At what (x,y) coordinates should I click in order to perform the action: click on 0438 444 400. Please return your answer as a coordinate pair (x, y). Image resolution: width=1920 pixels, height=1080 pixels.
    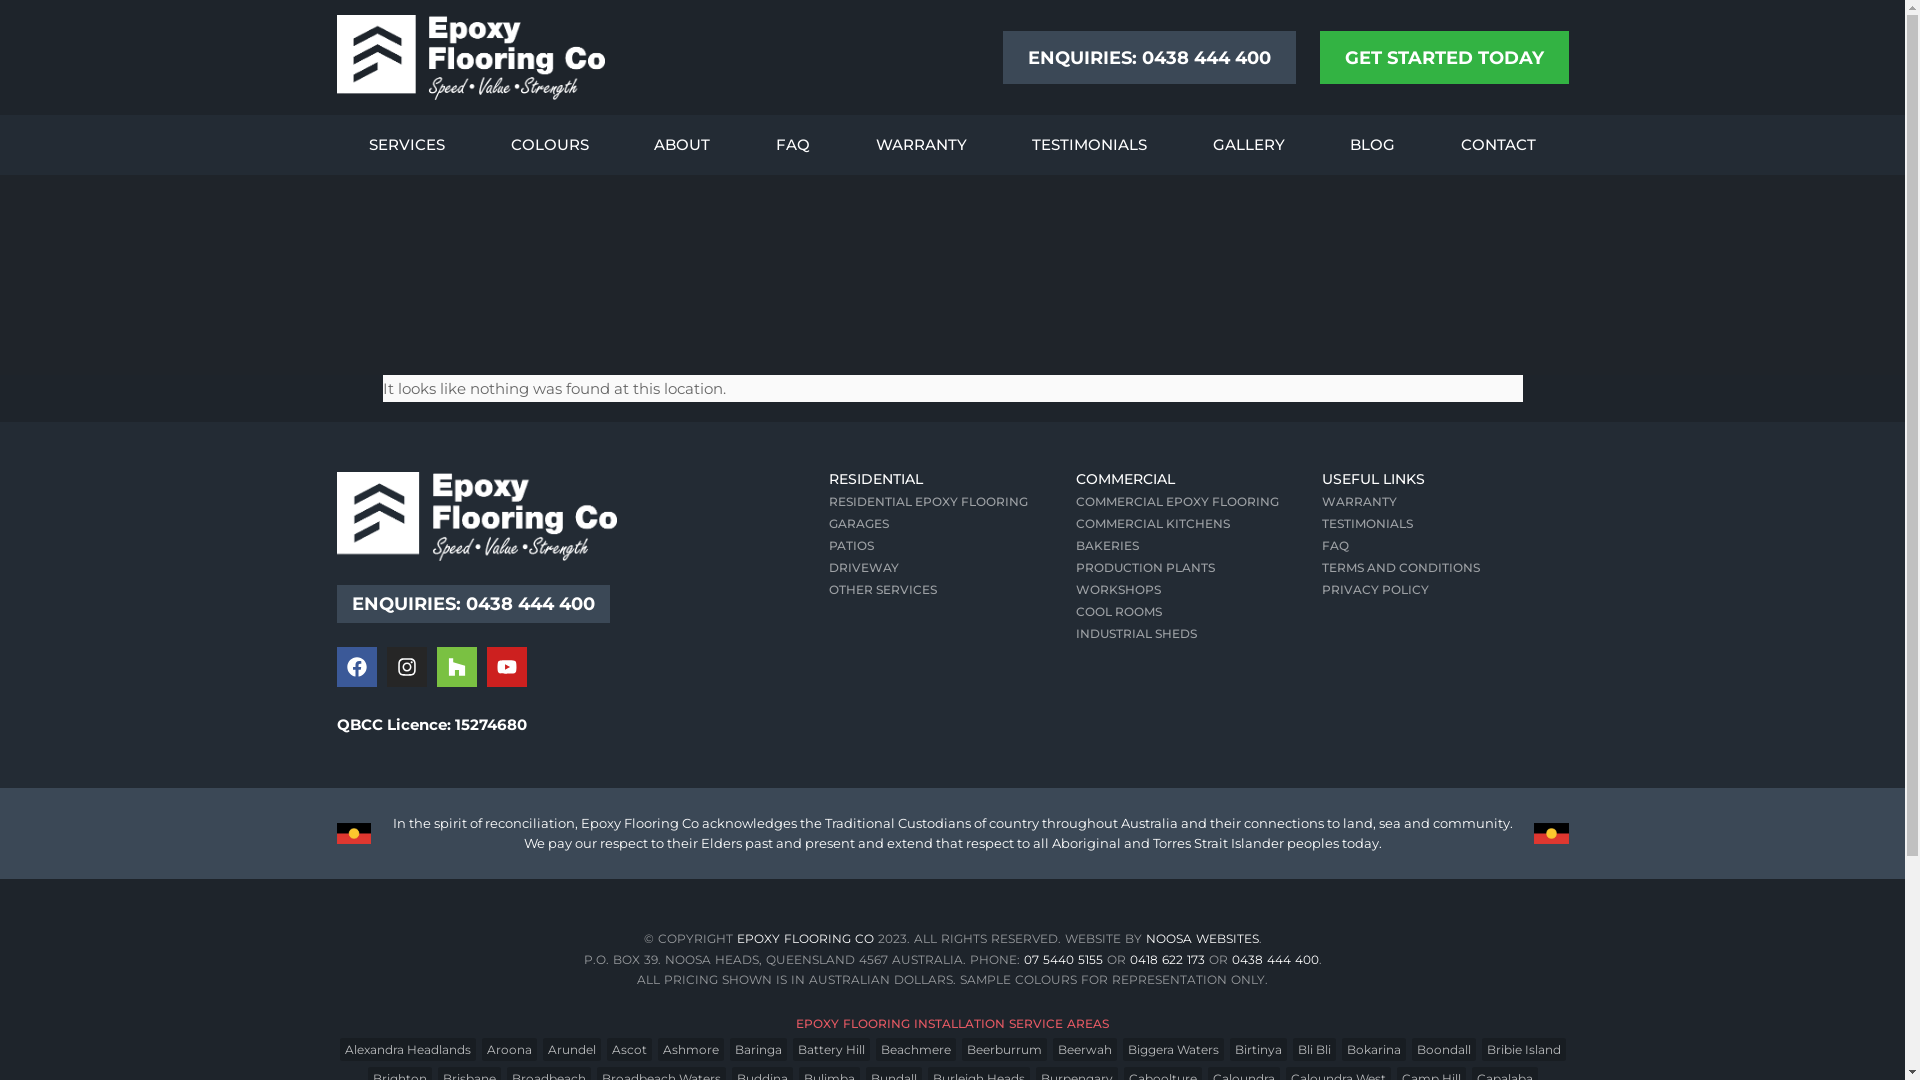
    Looking at the image, I should click on (1276, 960).